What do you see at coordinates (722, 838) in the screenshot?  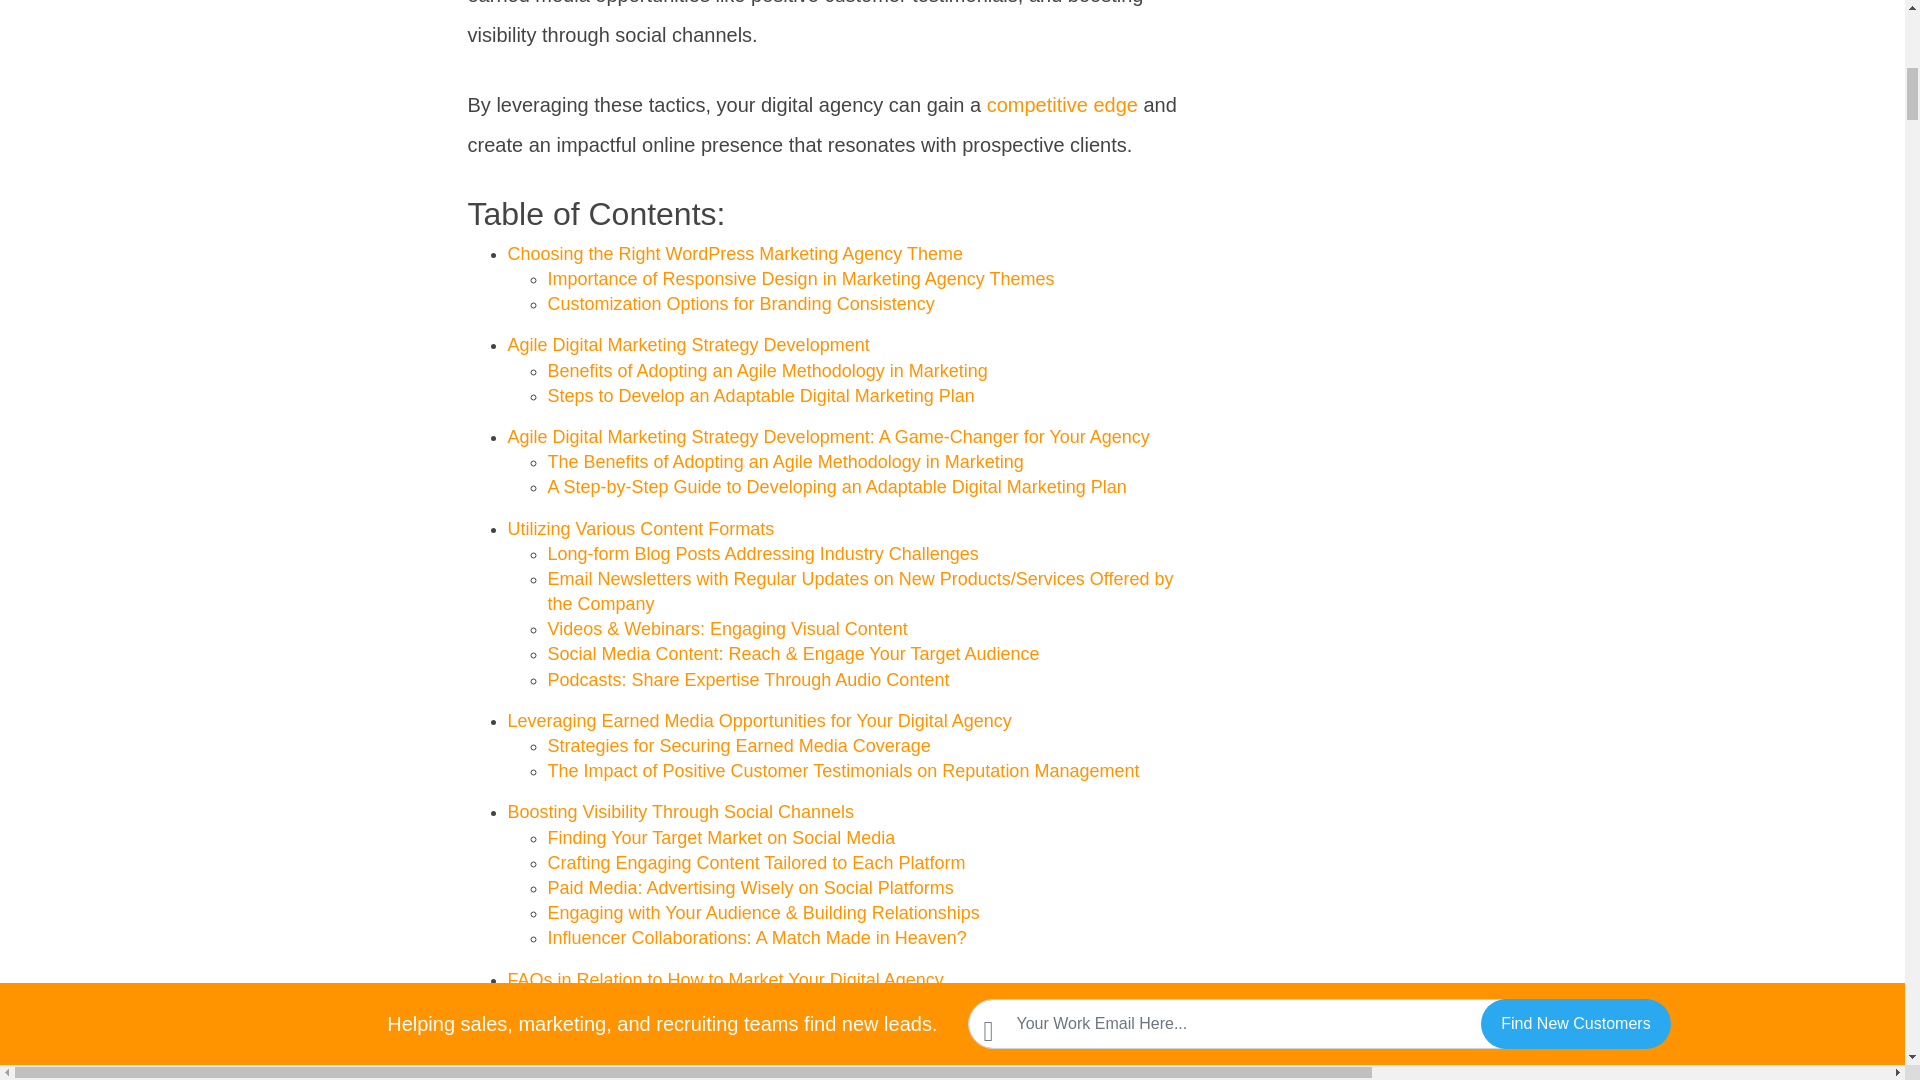 I see `Finding Your Target Market on Social Media` at bounding box center [722, 838].